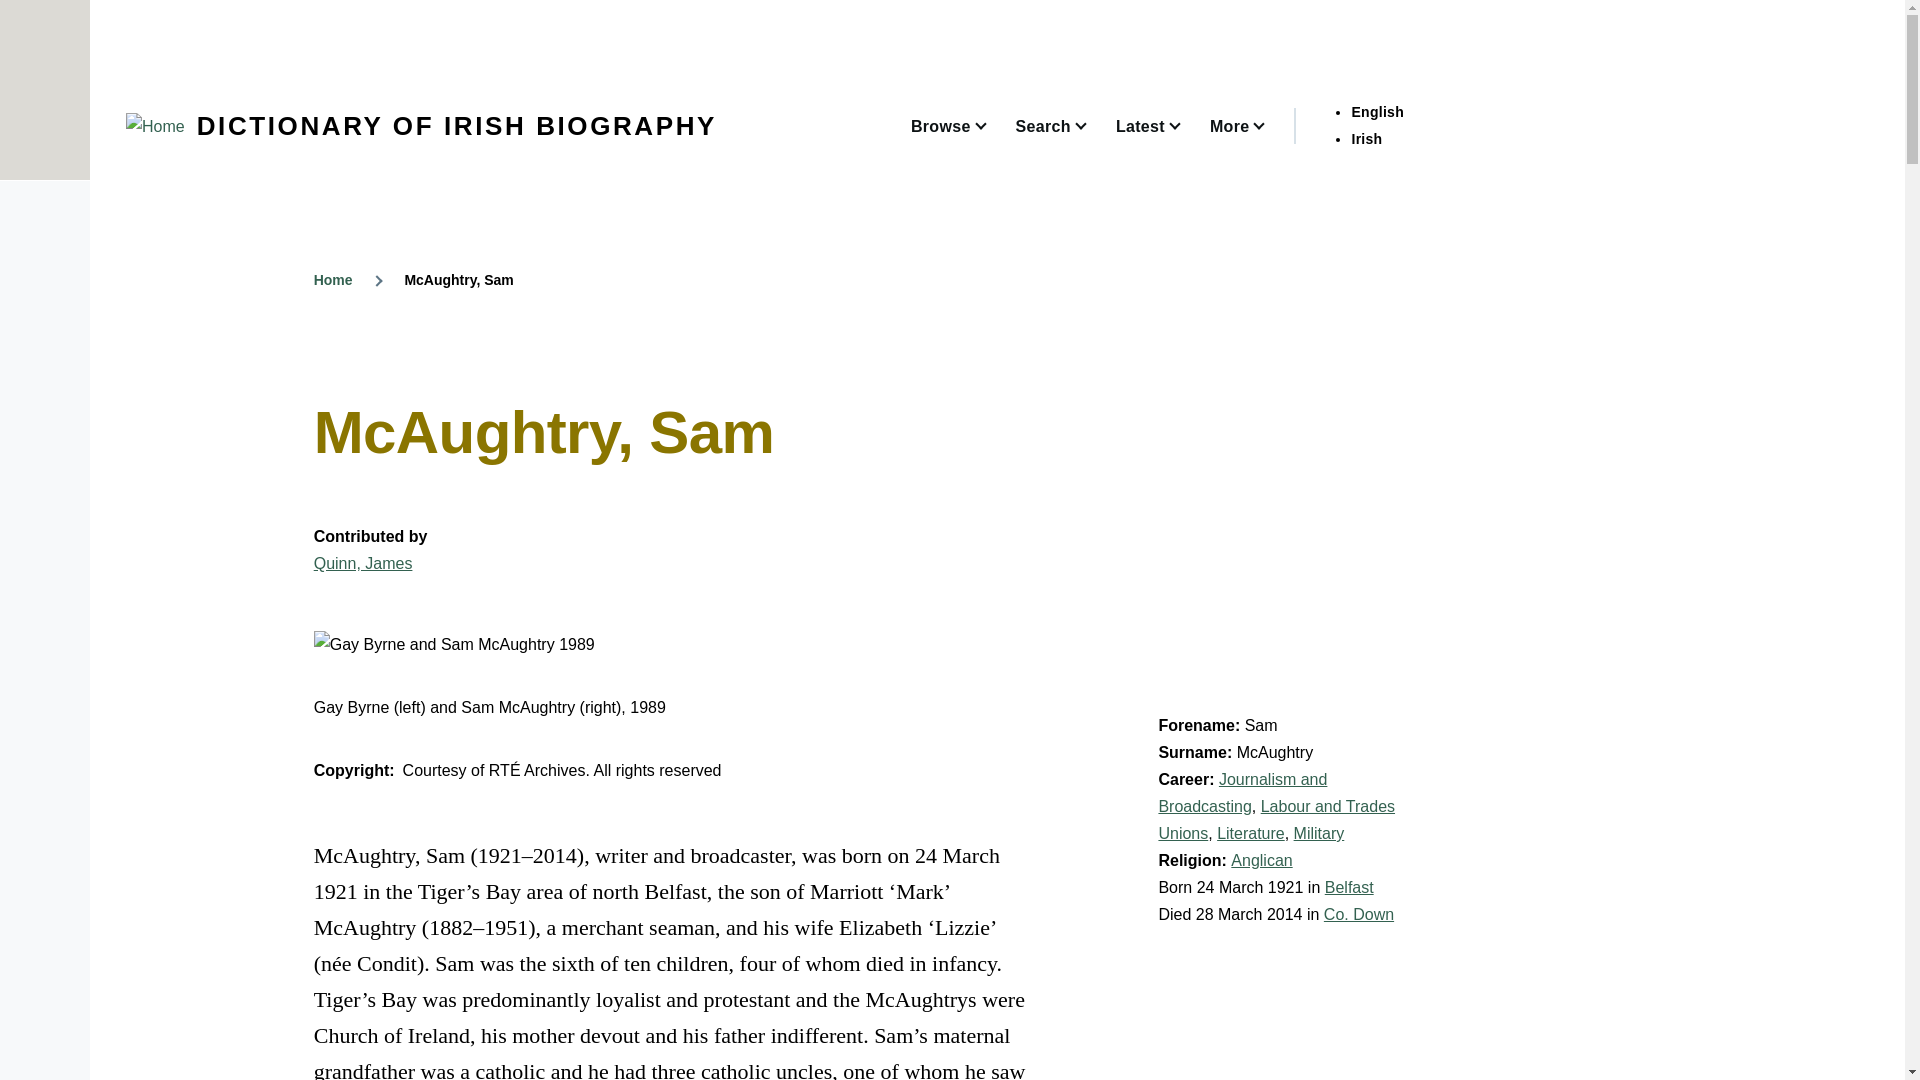 The width and height of the screenshot is (1920, 1080). I want to click on Skip to main content, so click(785, 9).